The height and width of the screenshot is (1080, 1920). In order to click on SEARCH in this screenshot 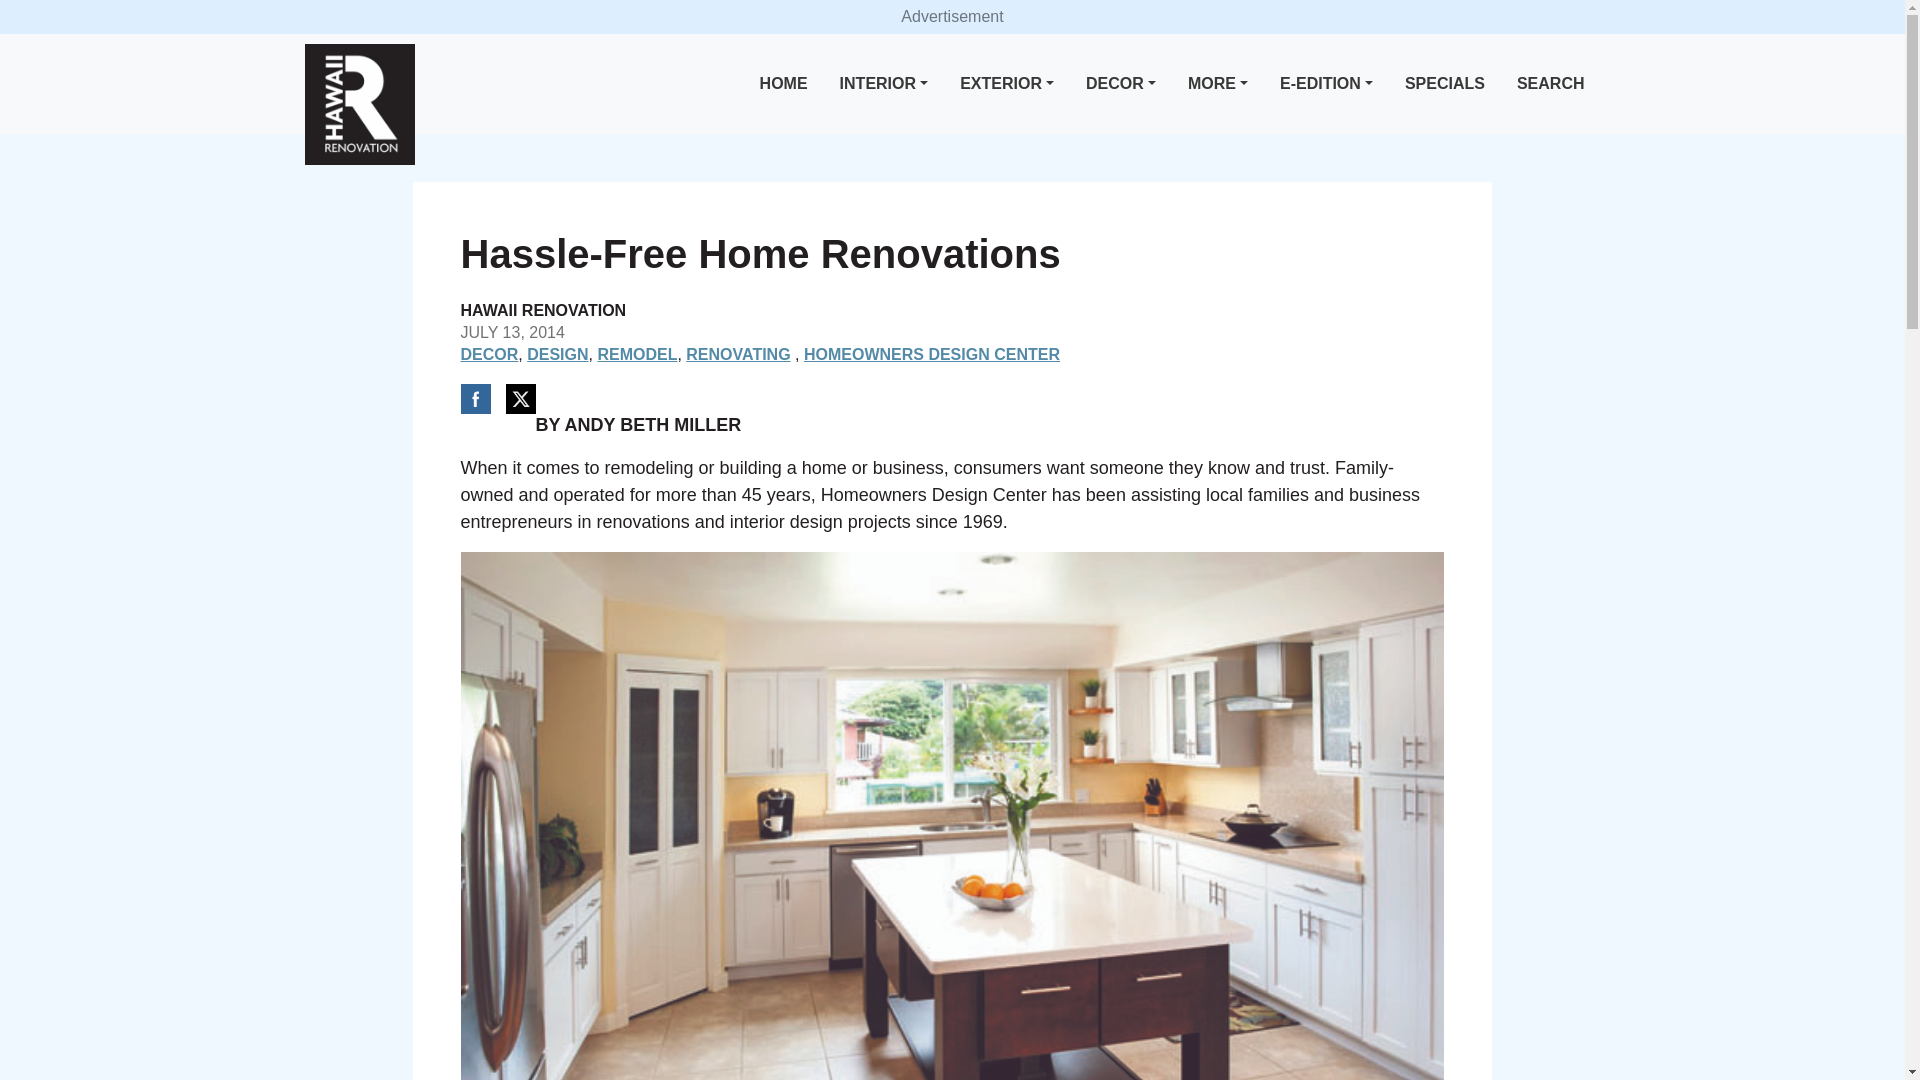, I will do `click(1551, 84)`.